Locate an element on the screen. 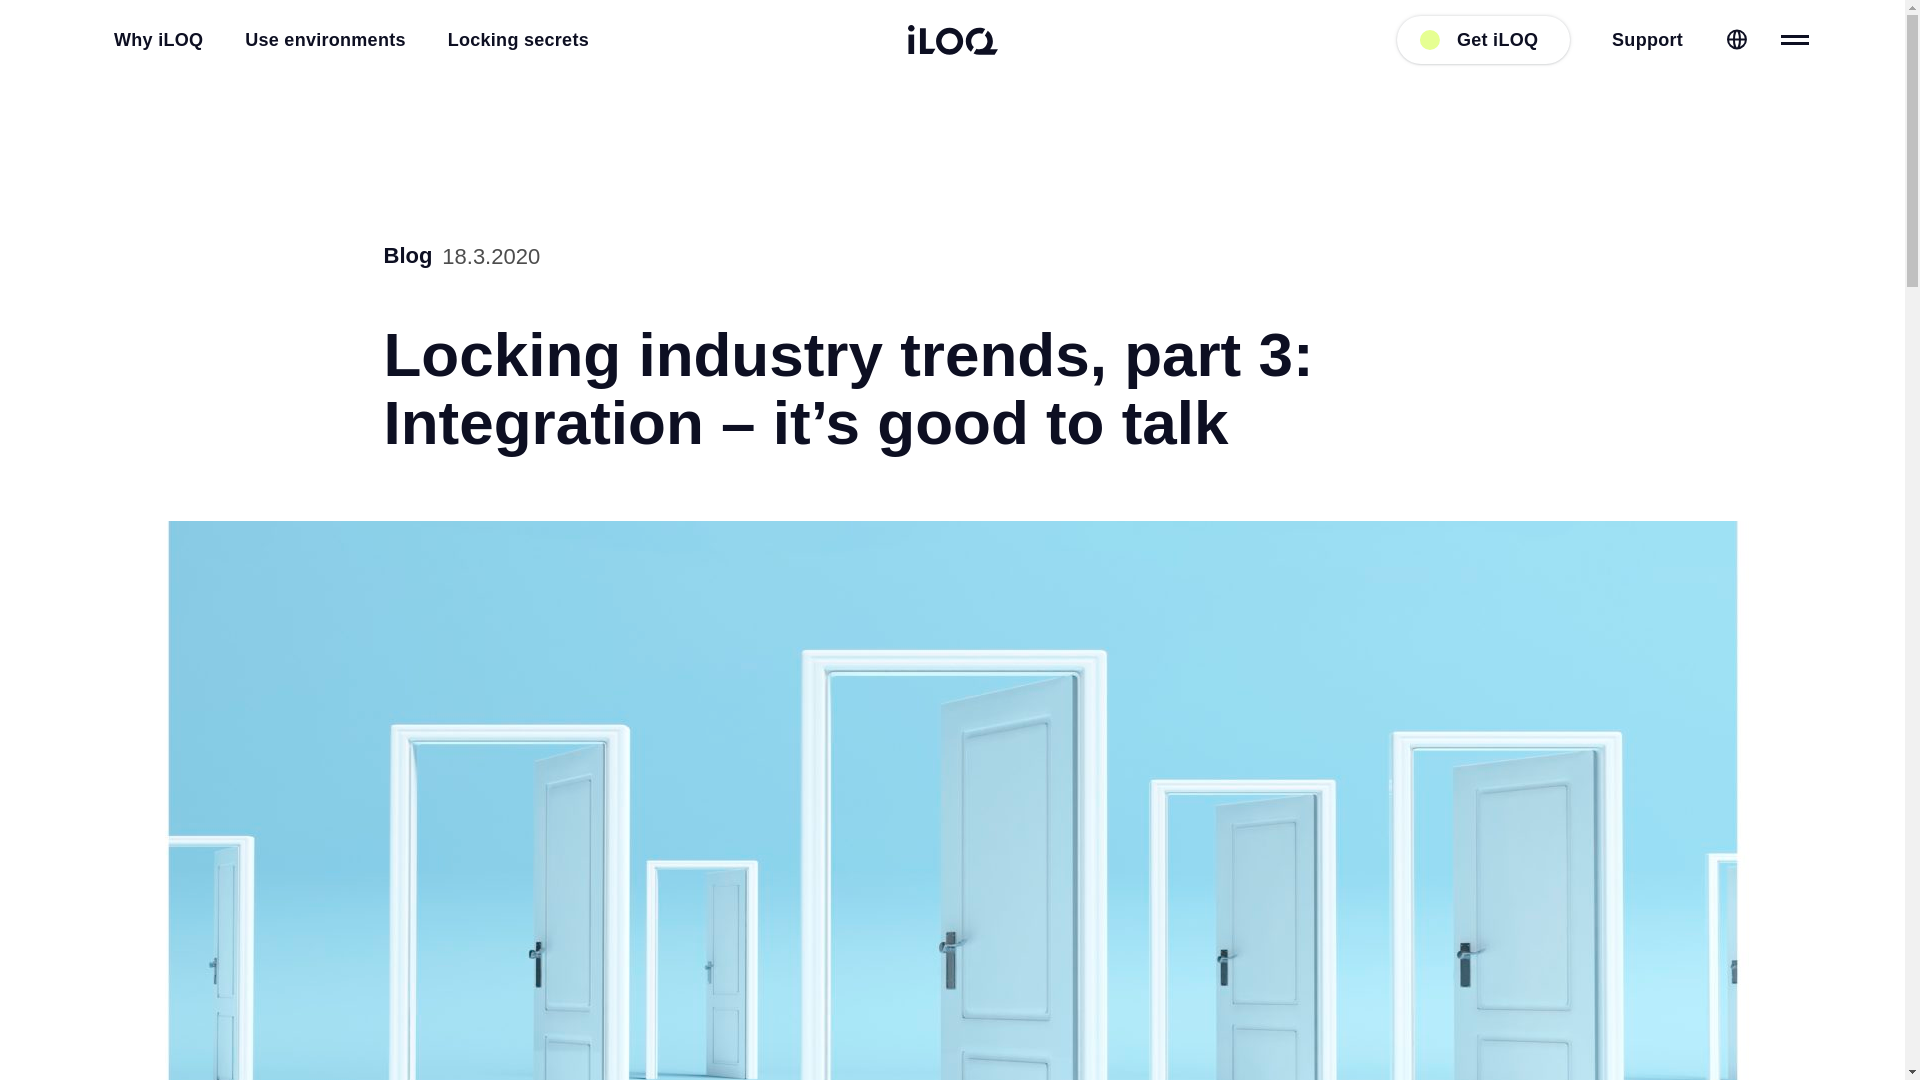 The image size is (1920, 1080). Support is located at coordinates (1638, 40).